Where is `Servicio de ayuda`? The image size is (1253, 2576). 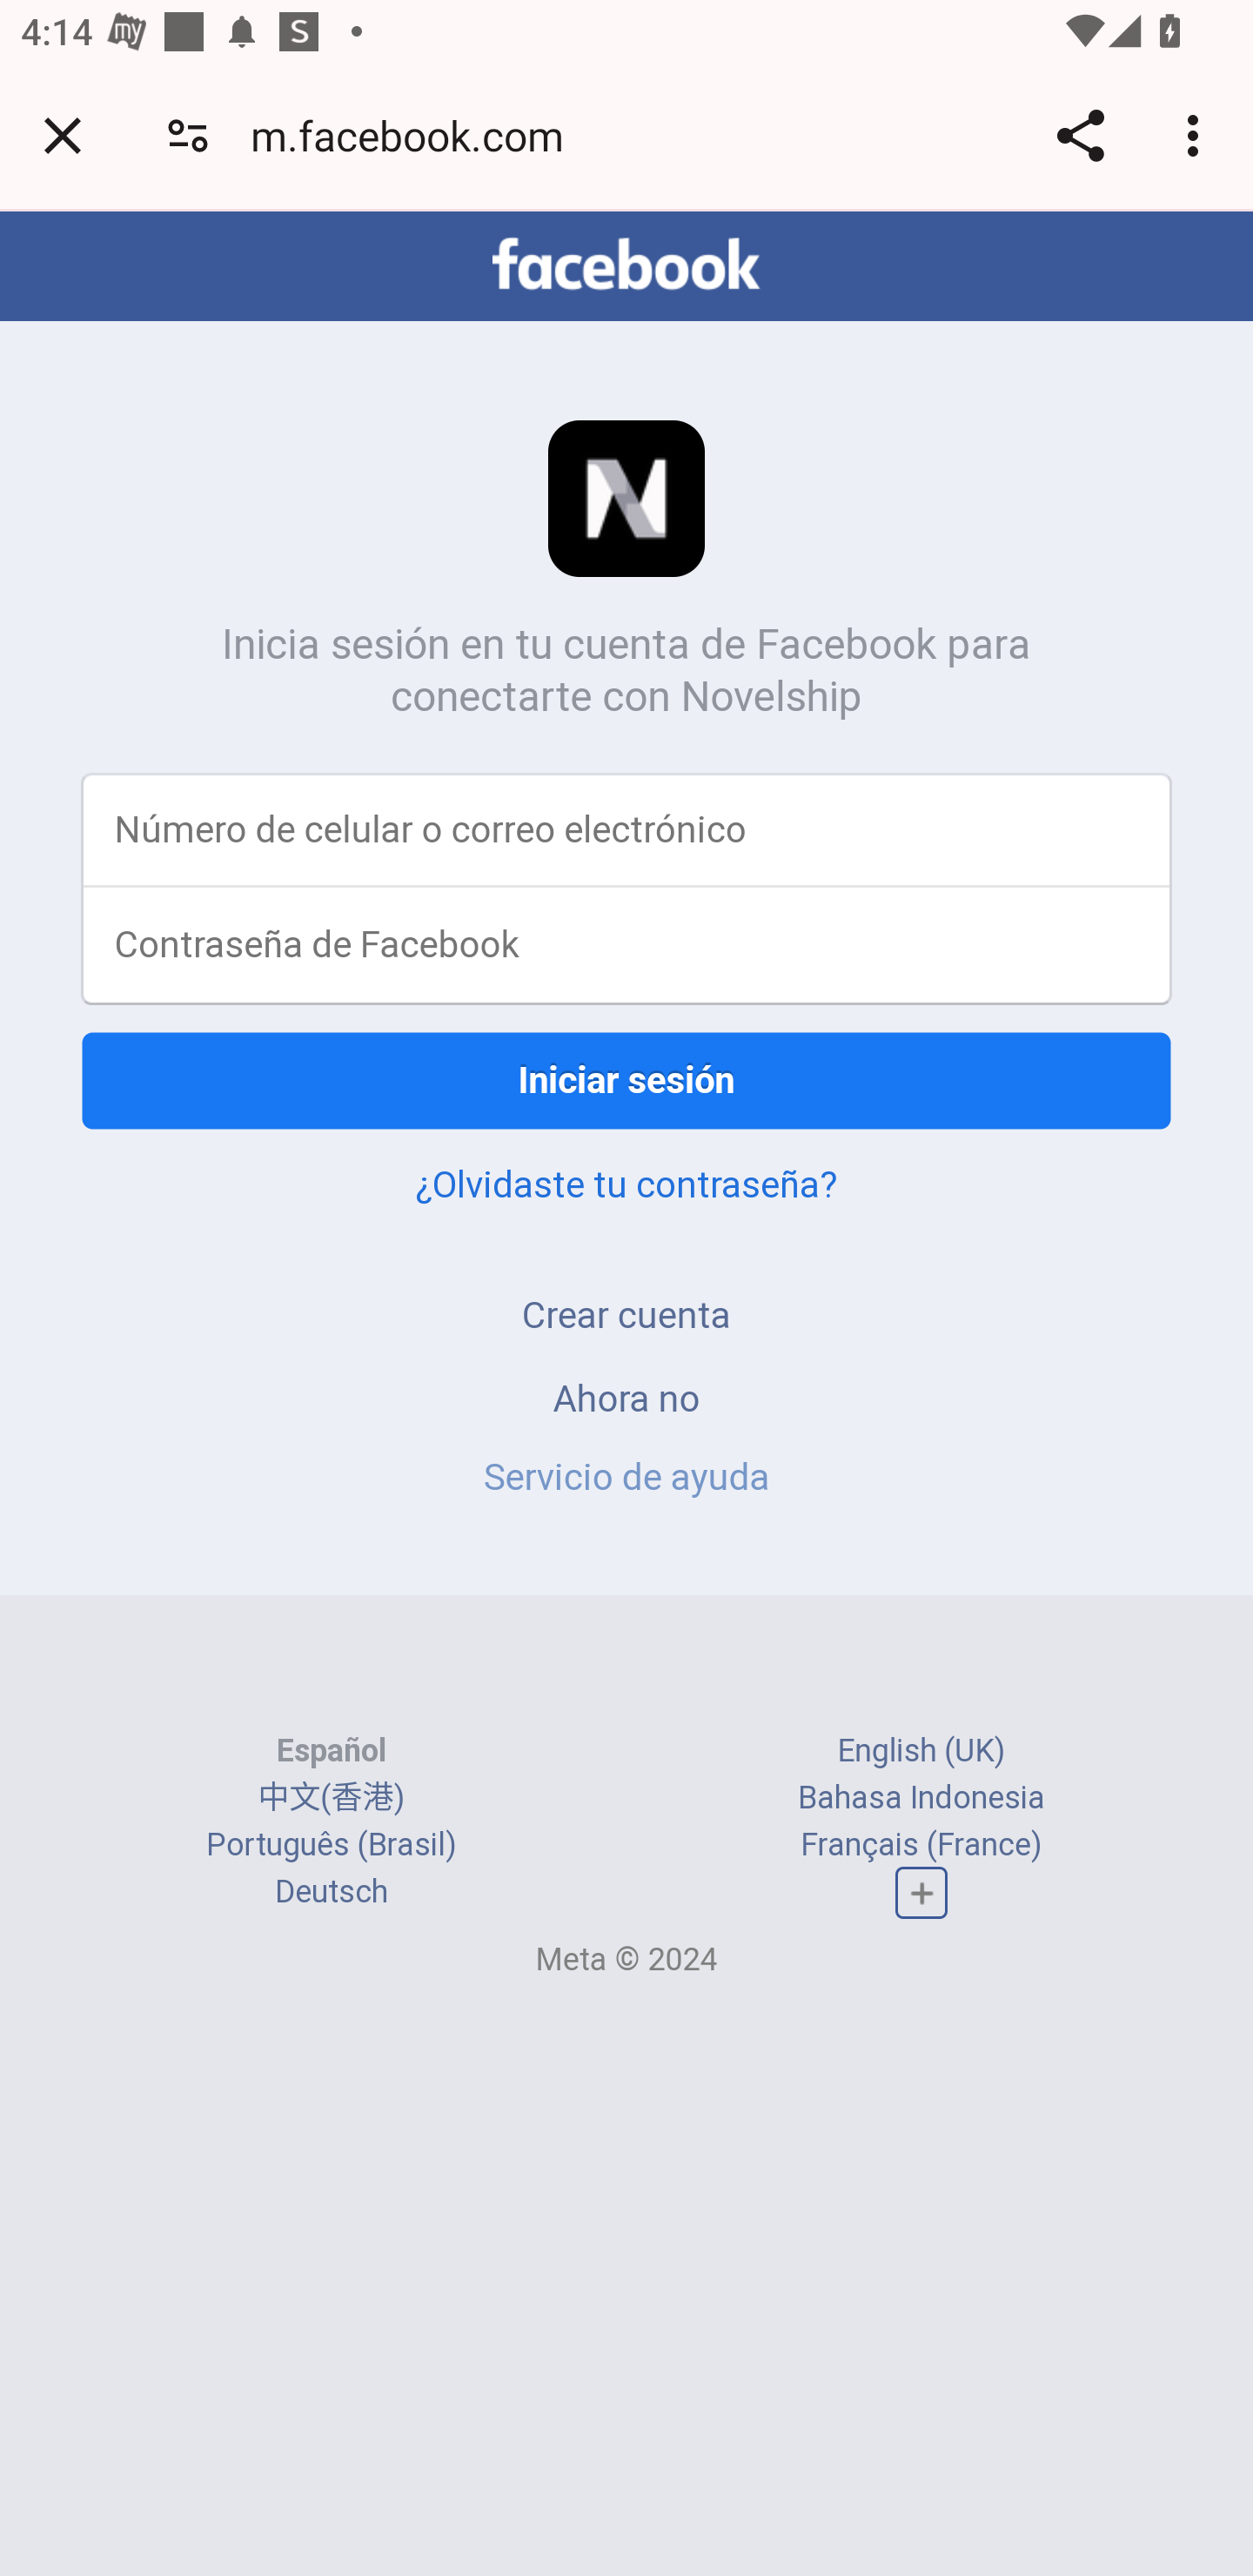 Servicio de ayuda is located at coordinates (626, 1477).